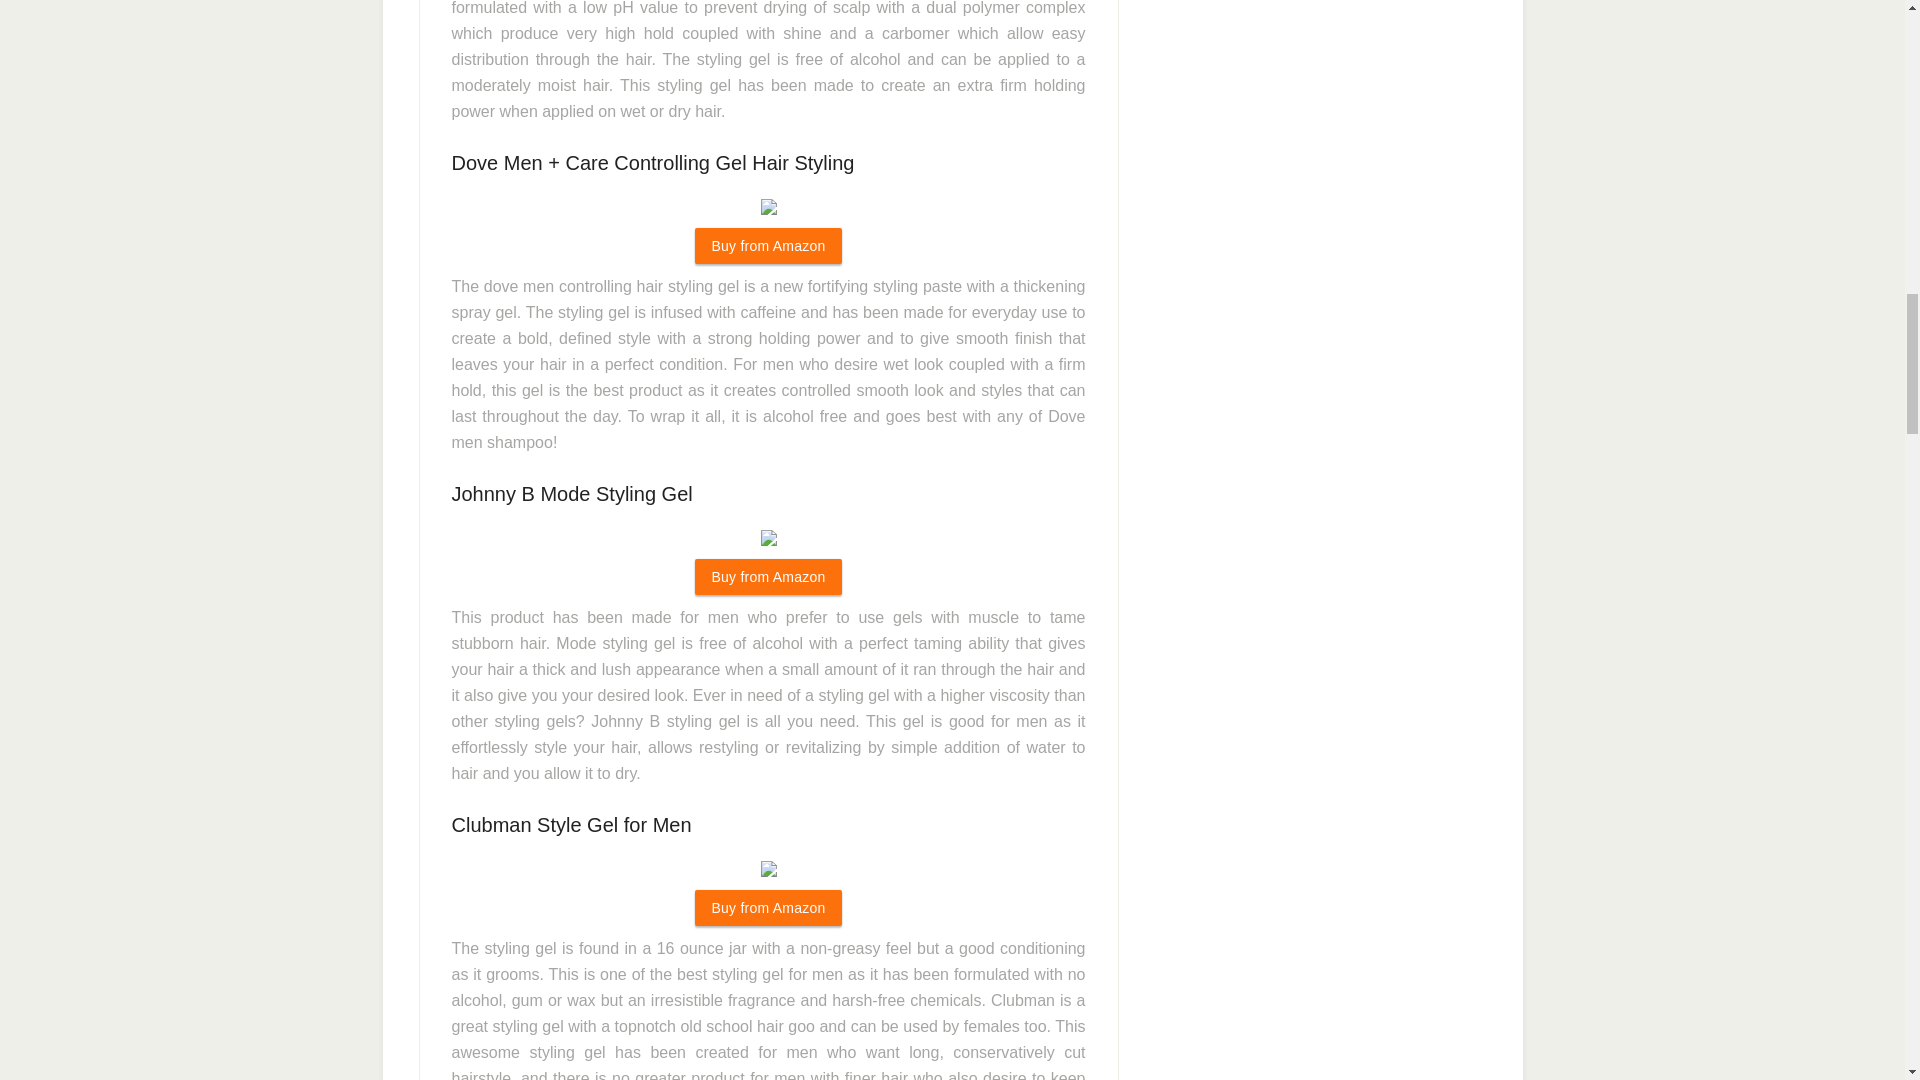 This screenshot has width=1920, height=1080. Describe the element at coordinates (768, 907) in the screenshot. I see `Buy from Amazon` at that location.